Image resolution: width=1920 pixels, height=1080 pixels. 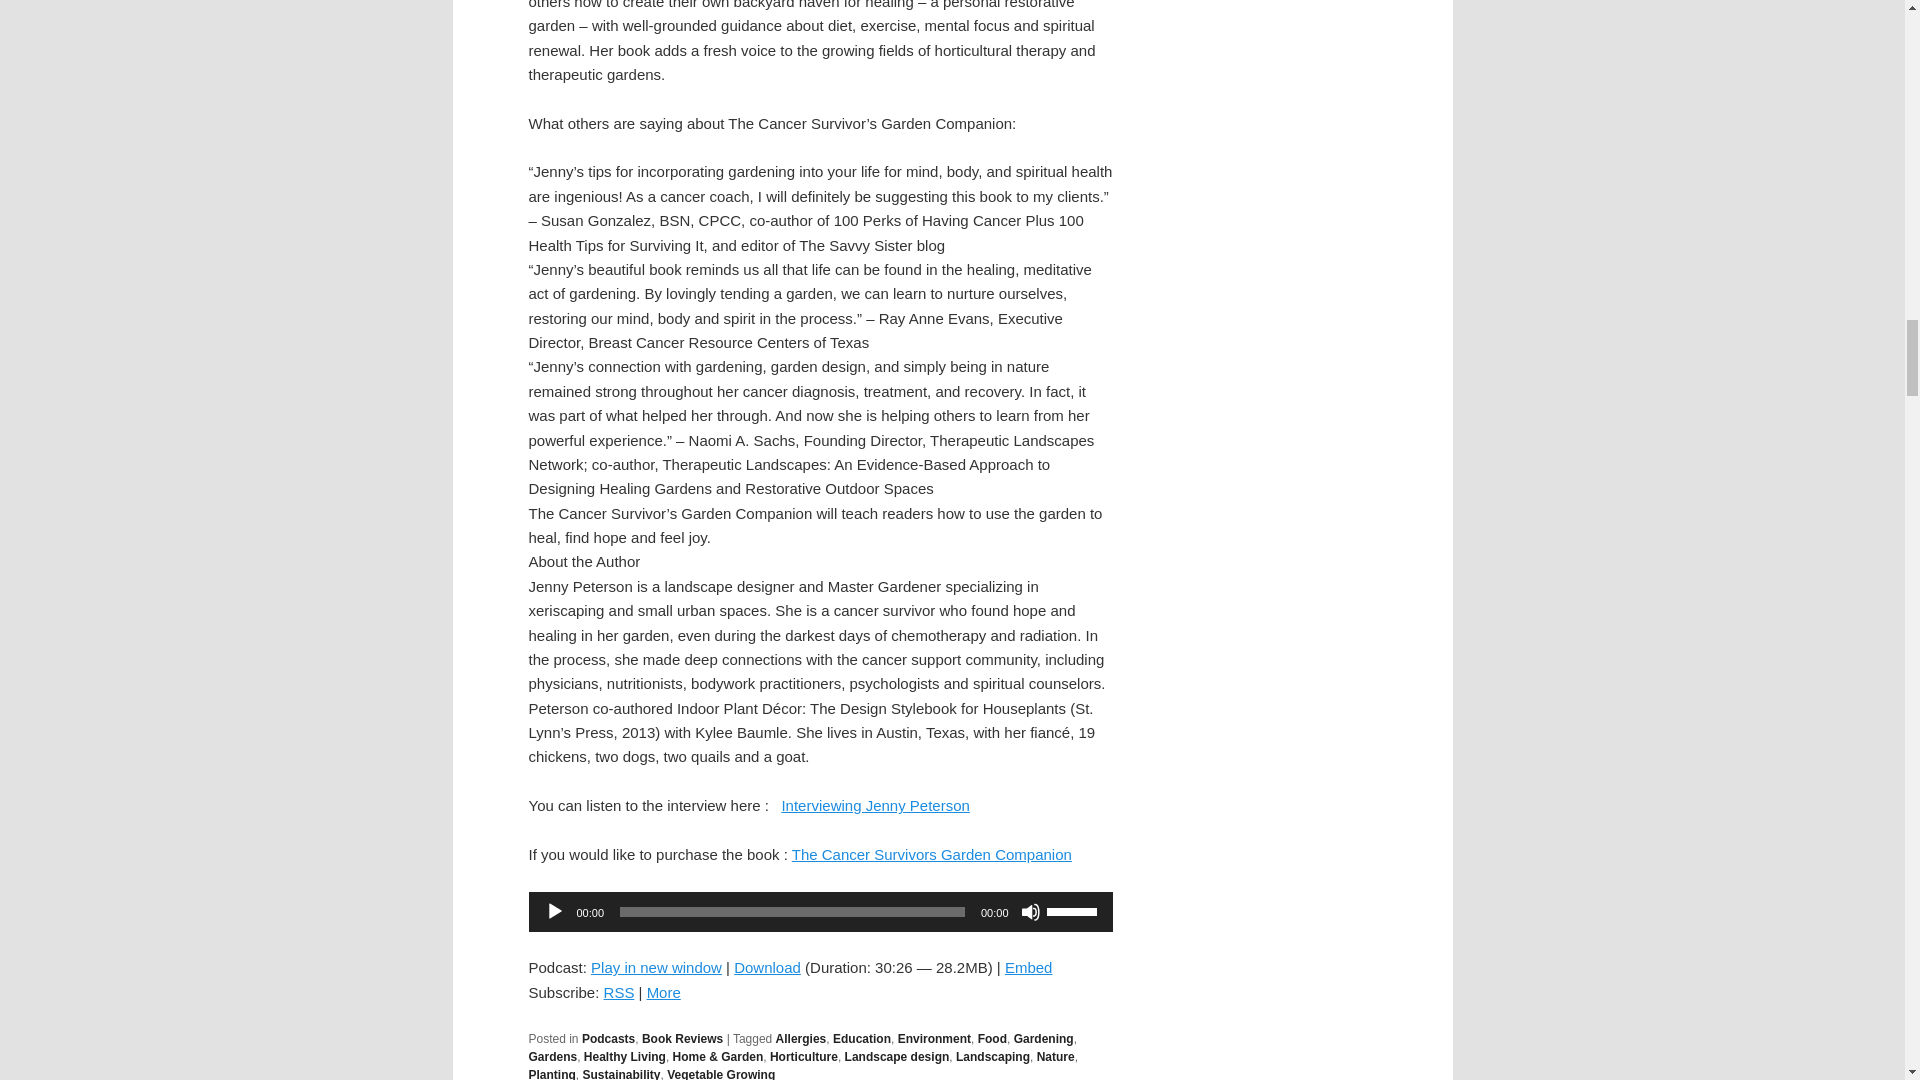 What do you see at coordinates (766, 968) in the screenshot?
I see `Download` at bounding box center [766, 968].